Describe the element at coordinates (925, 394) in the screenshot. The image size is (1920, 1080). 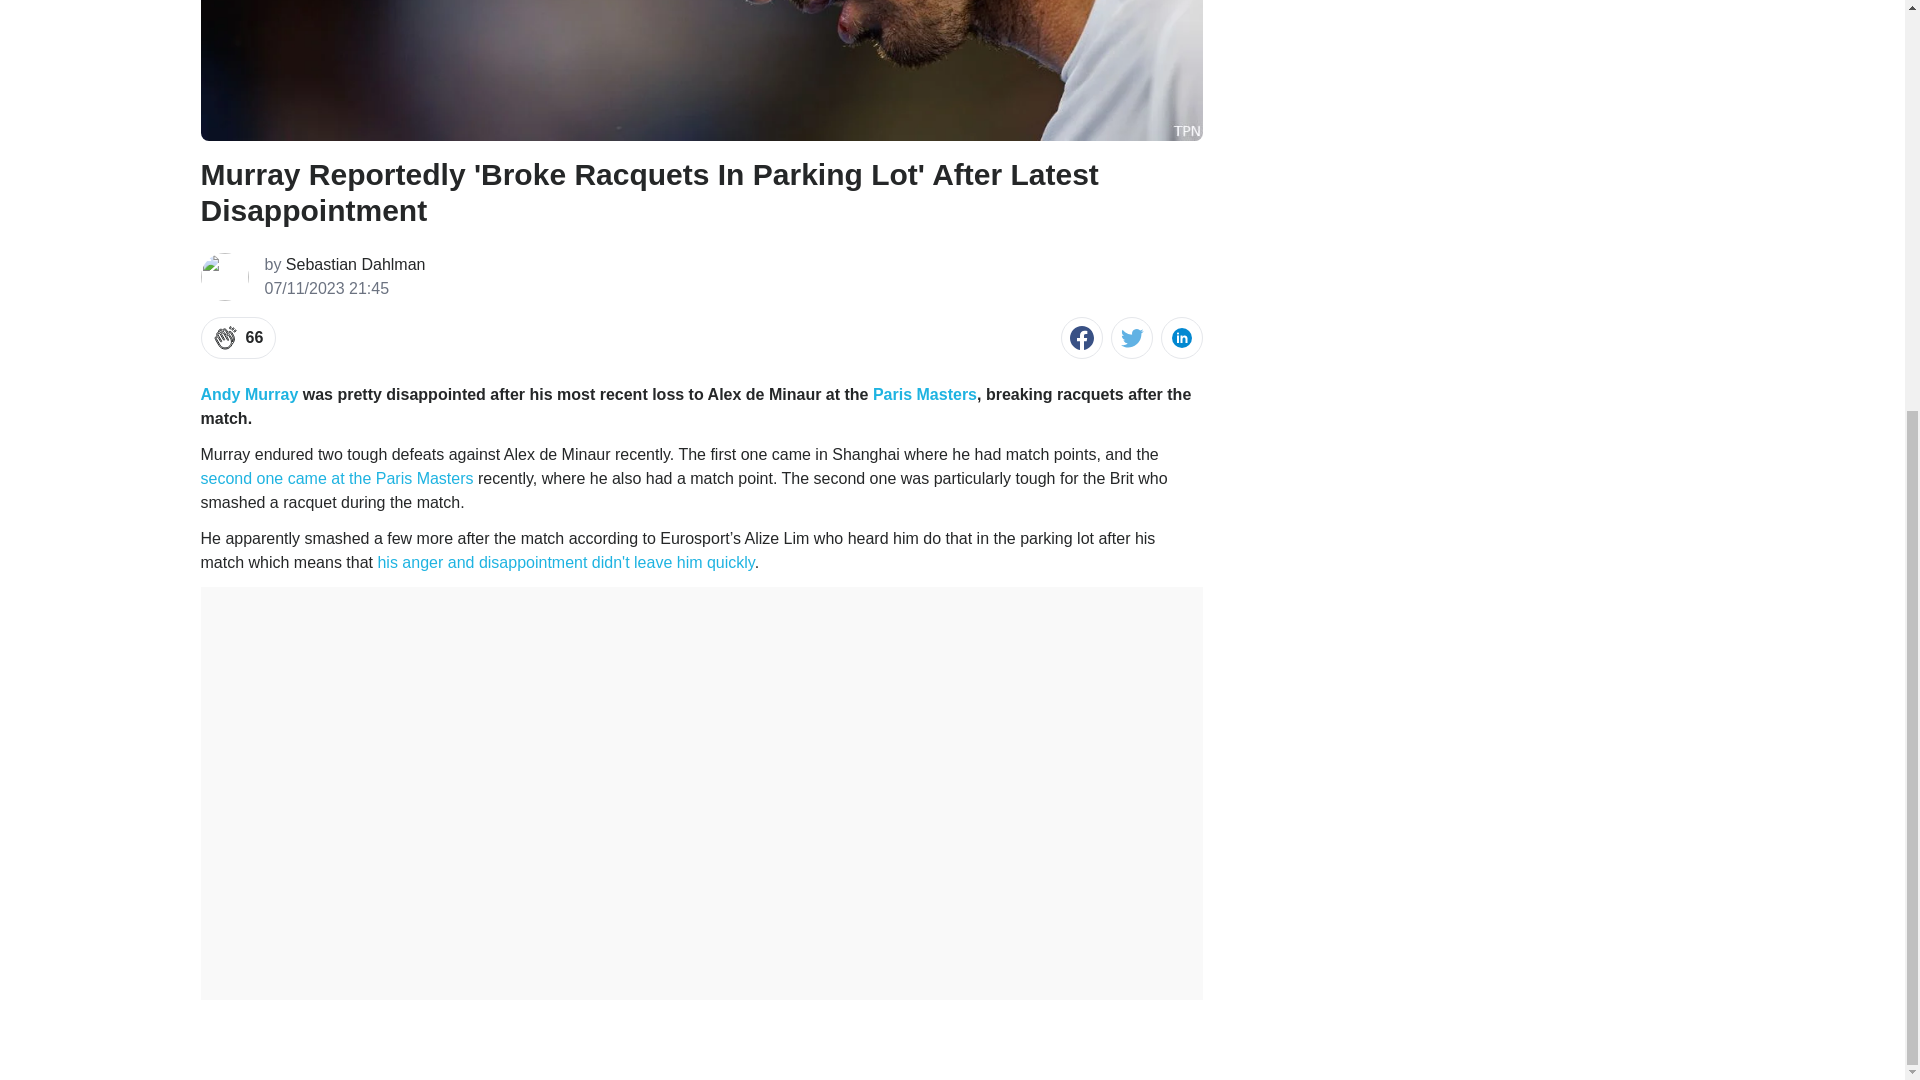
I see `Paris Masters` at that location.